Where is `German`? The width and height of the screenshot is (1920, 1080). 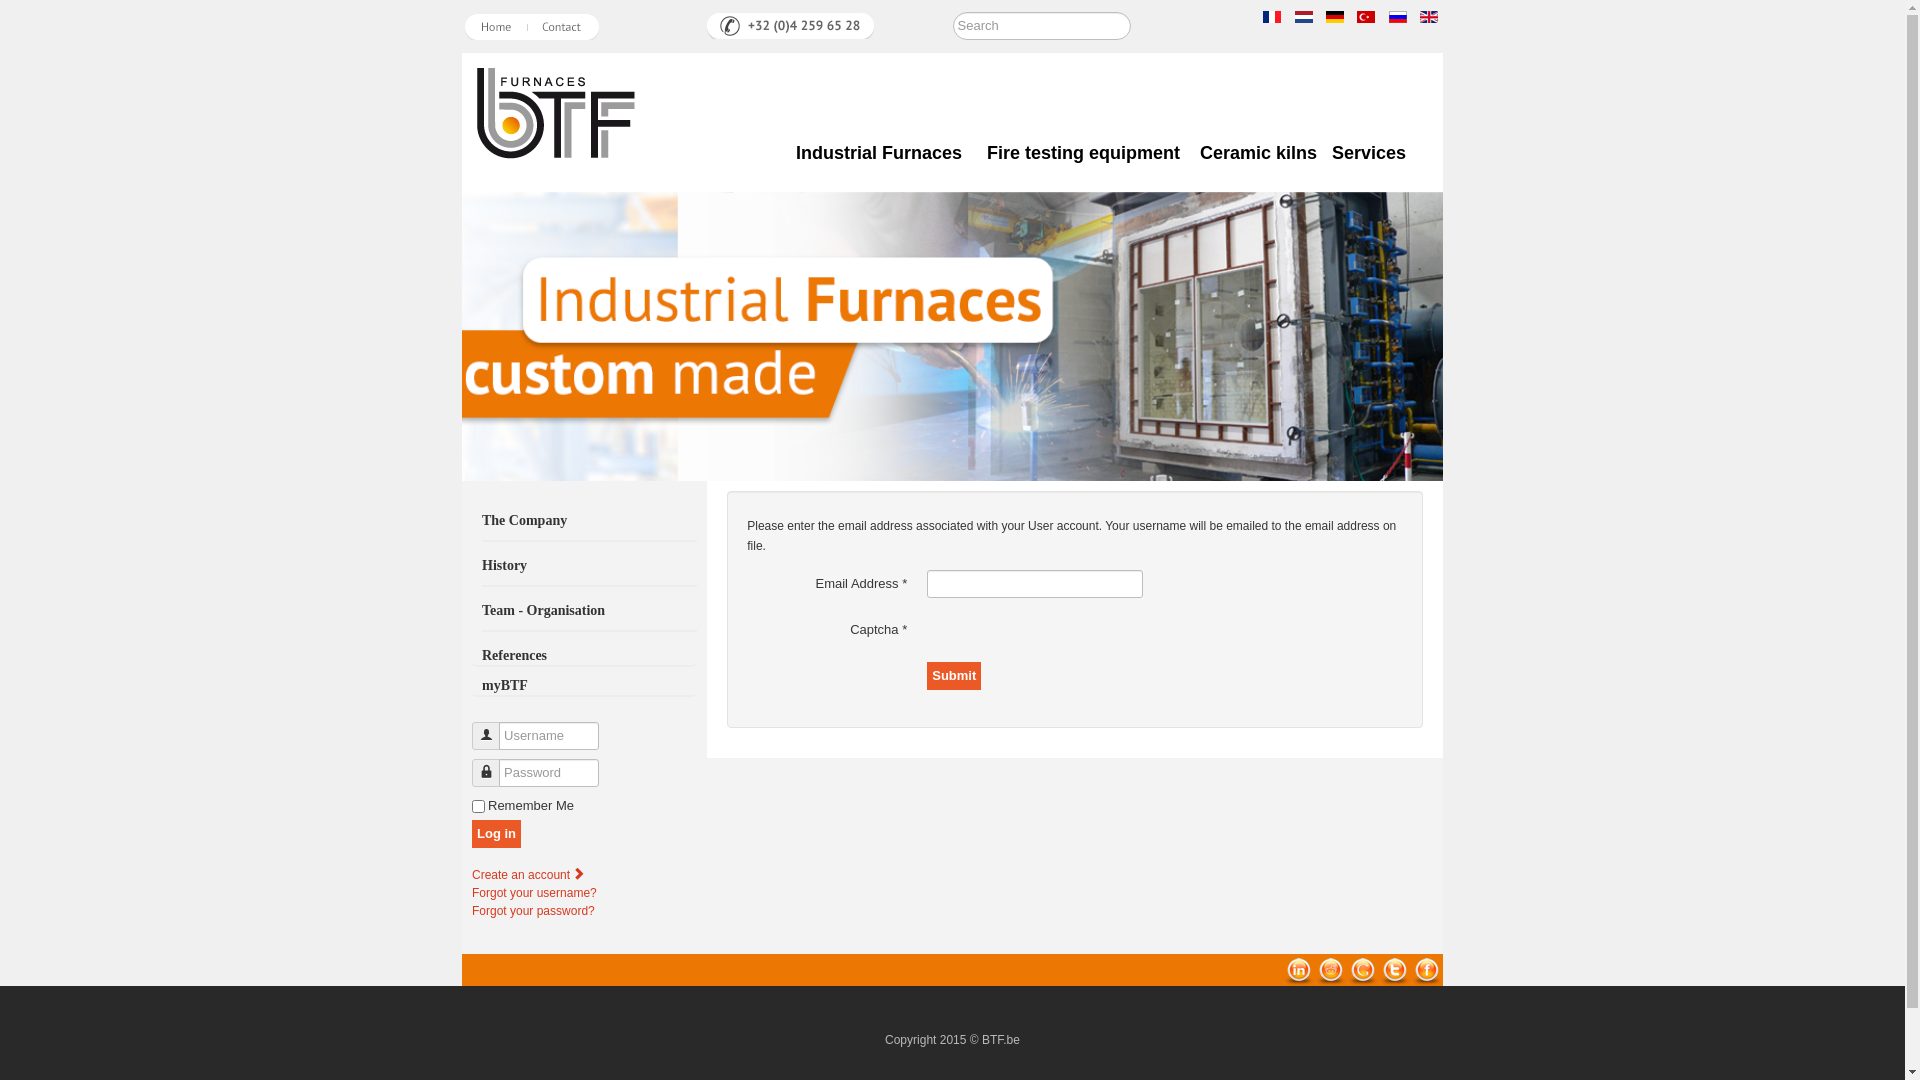
German is located at coordinates (1335, 17).